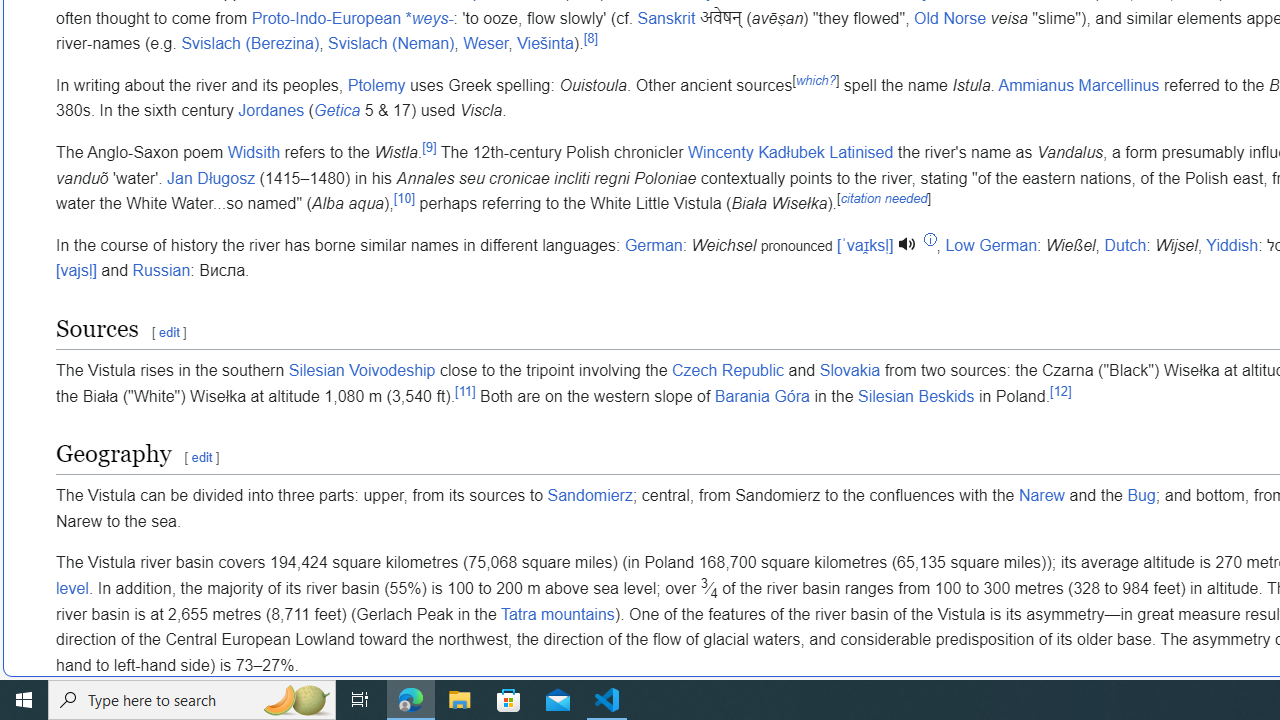 The image size is (1280, 720). What do you see at coordinates (1060, 390) in the screenshot?
I see `[12]` at bounding box center [1060, 390].